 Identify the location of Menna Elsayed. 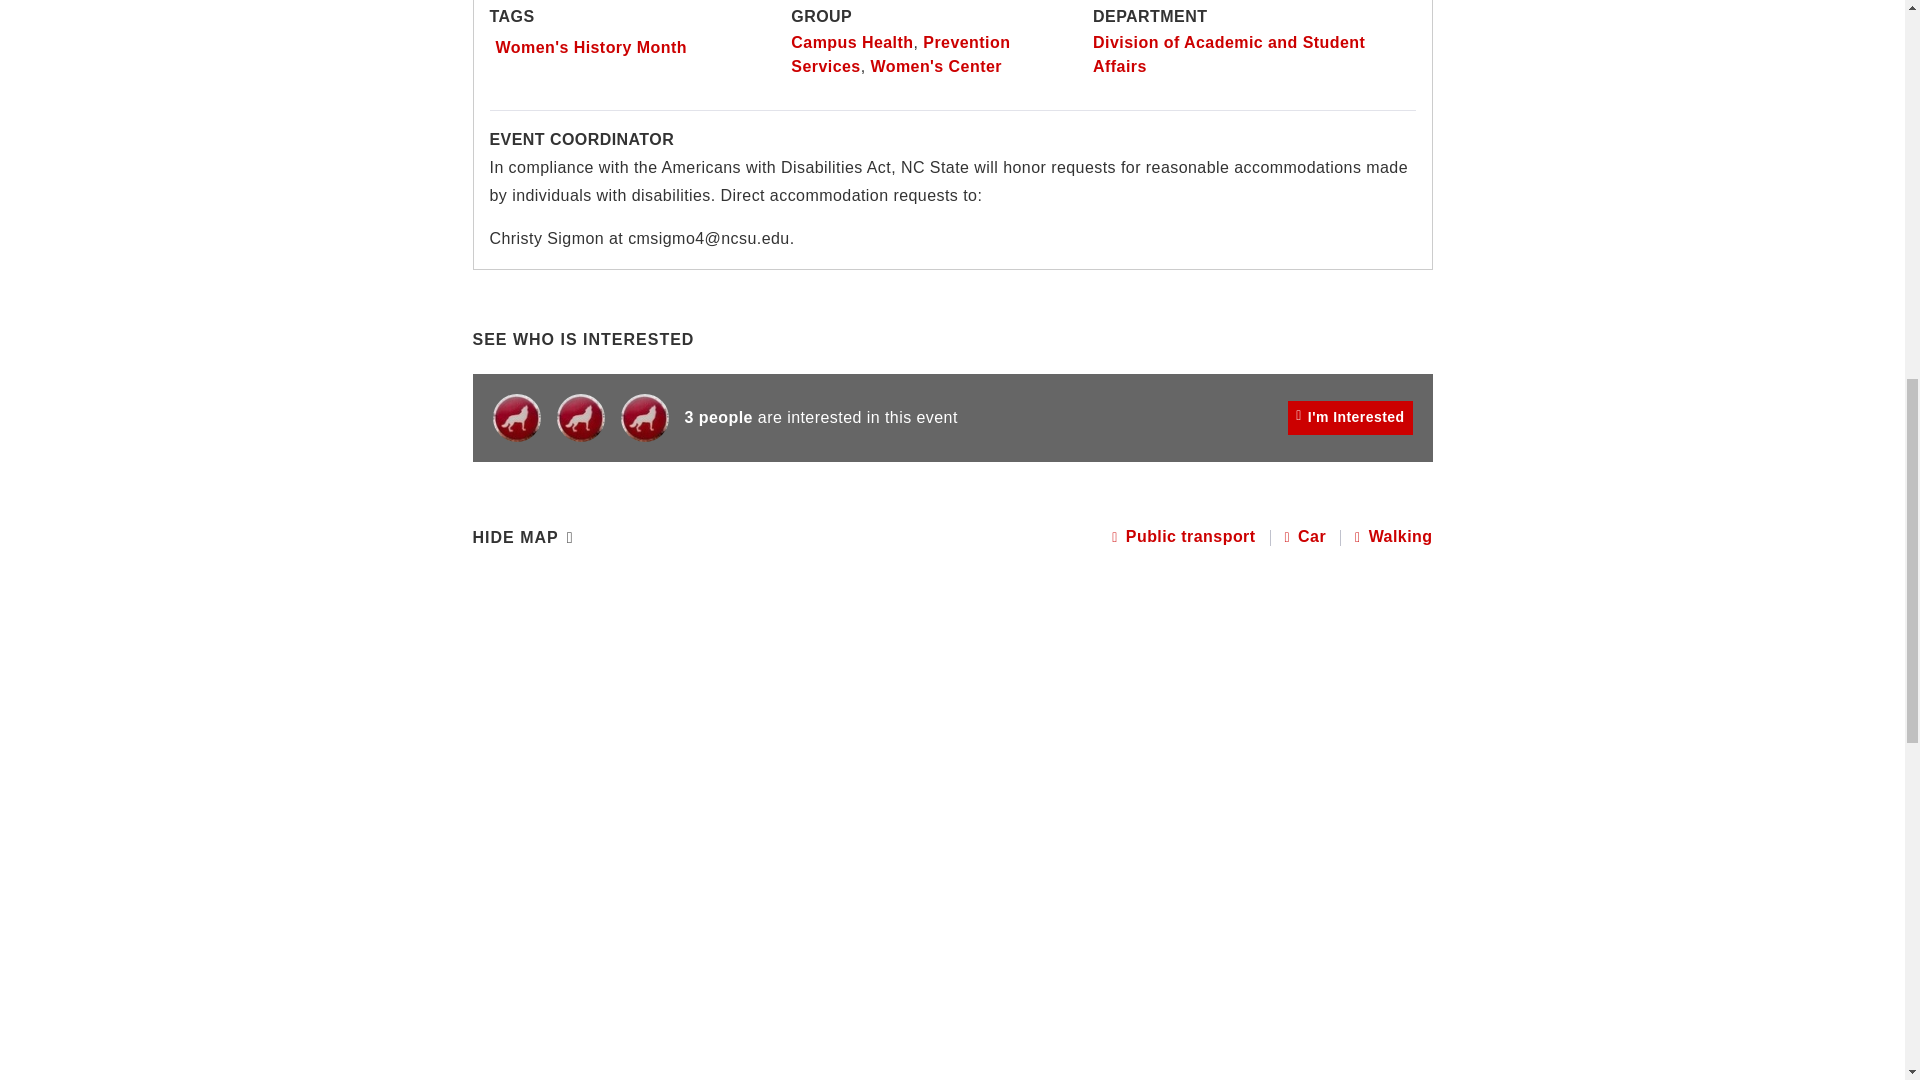
(580, 418).